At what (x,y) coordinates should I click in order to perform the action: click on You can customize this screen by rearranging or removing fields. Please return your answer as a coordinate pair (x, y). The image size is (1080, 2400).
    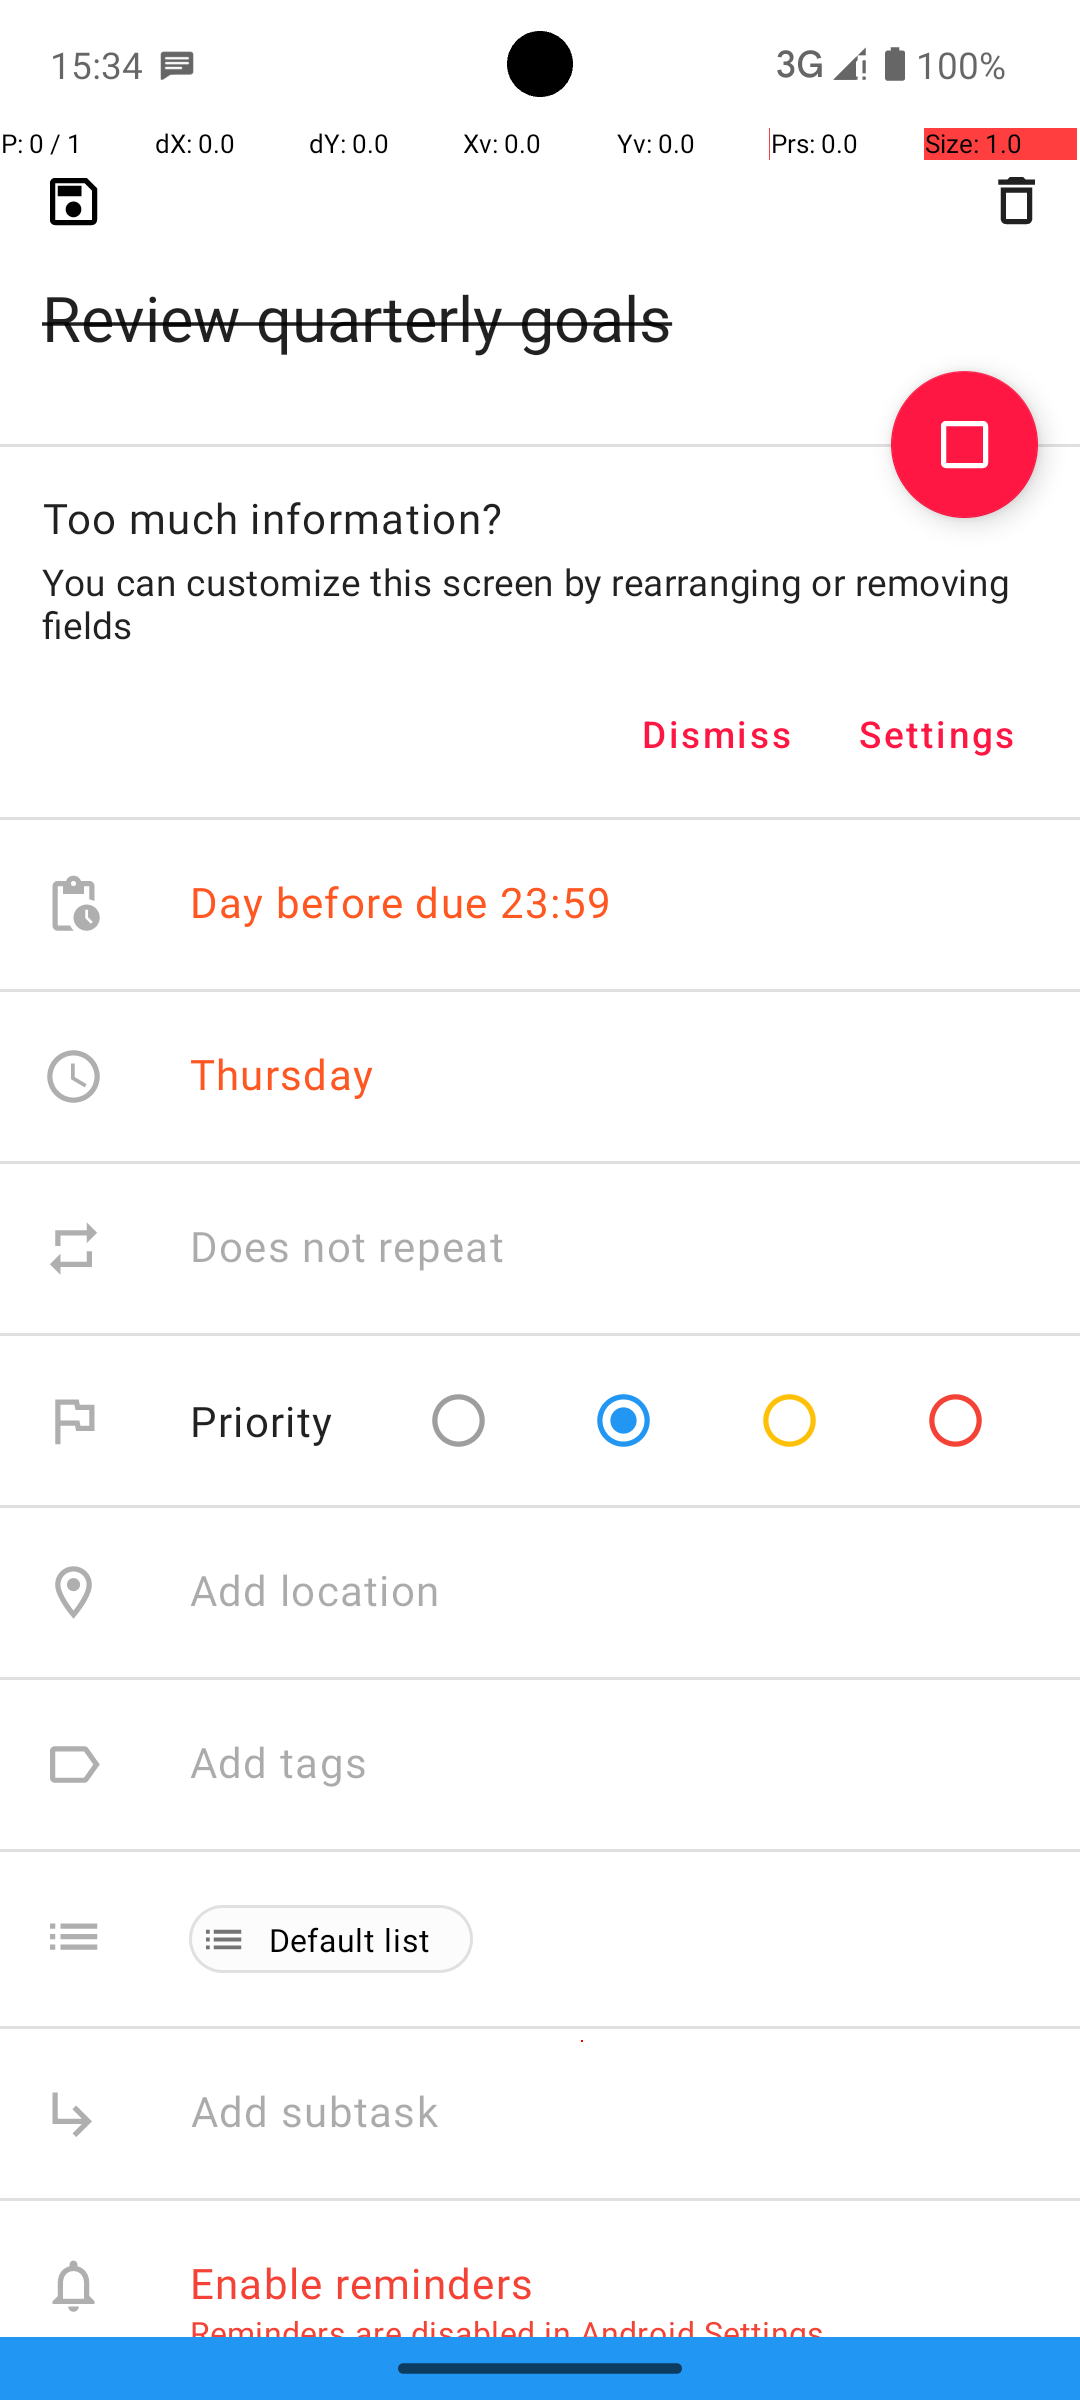
    Looking at the image, I should click on (540, 603).